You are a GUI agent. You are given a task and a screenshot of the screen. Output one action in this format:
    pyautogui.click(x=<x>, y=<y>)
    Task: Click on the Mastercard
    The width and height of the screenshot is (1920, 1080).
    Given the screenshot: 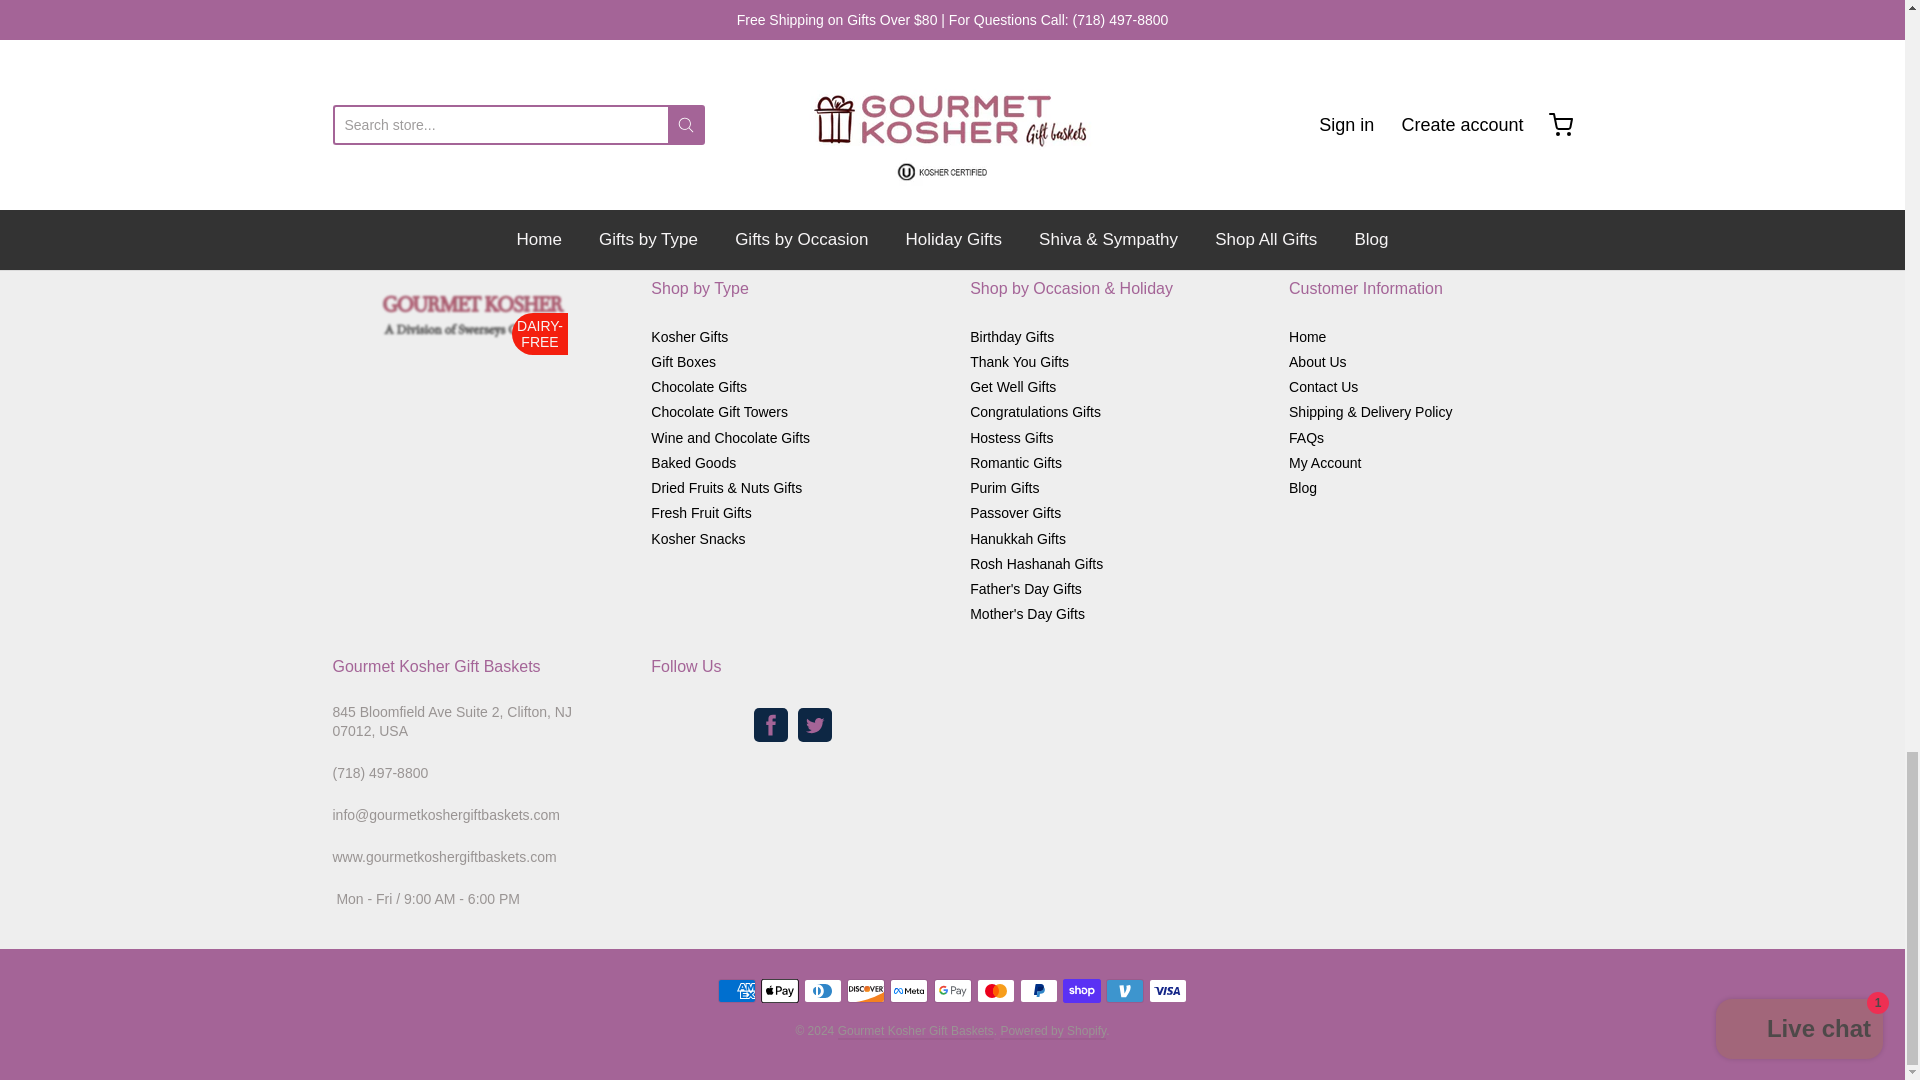 What is the action you would take?
    pyautogui.click(x=996, y=990)
    